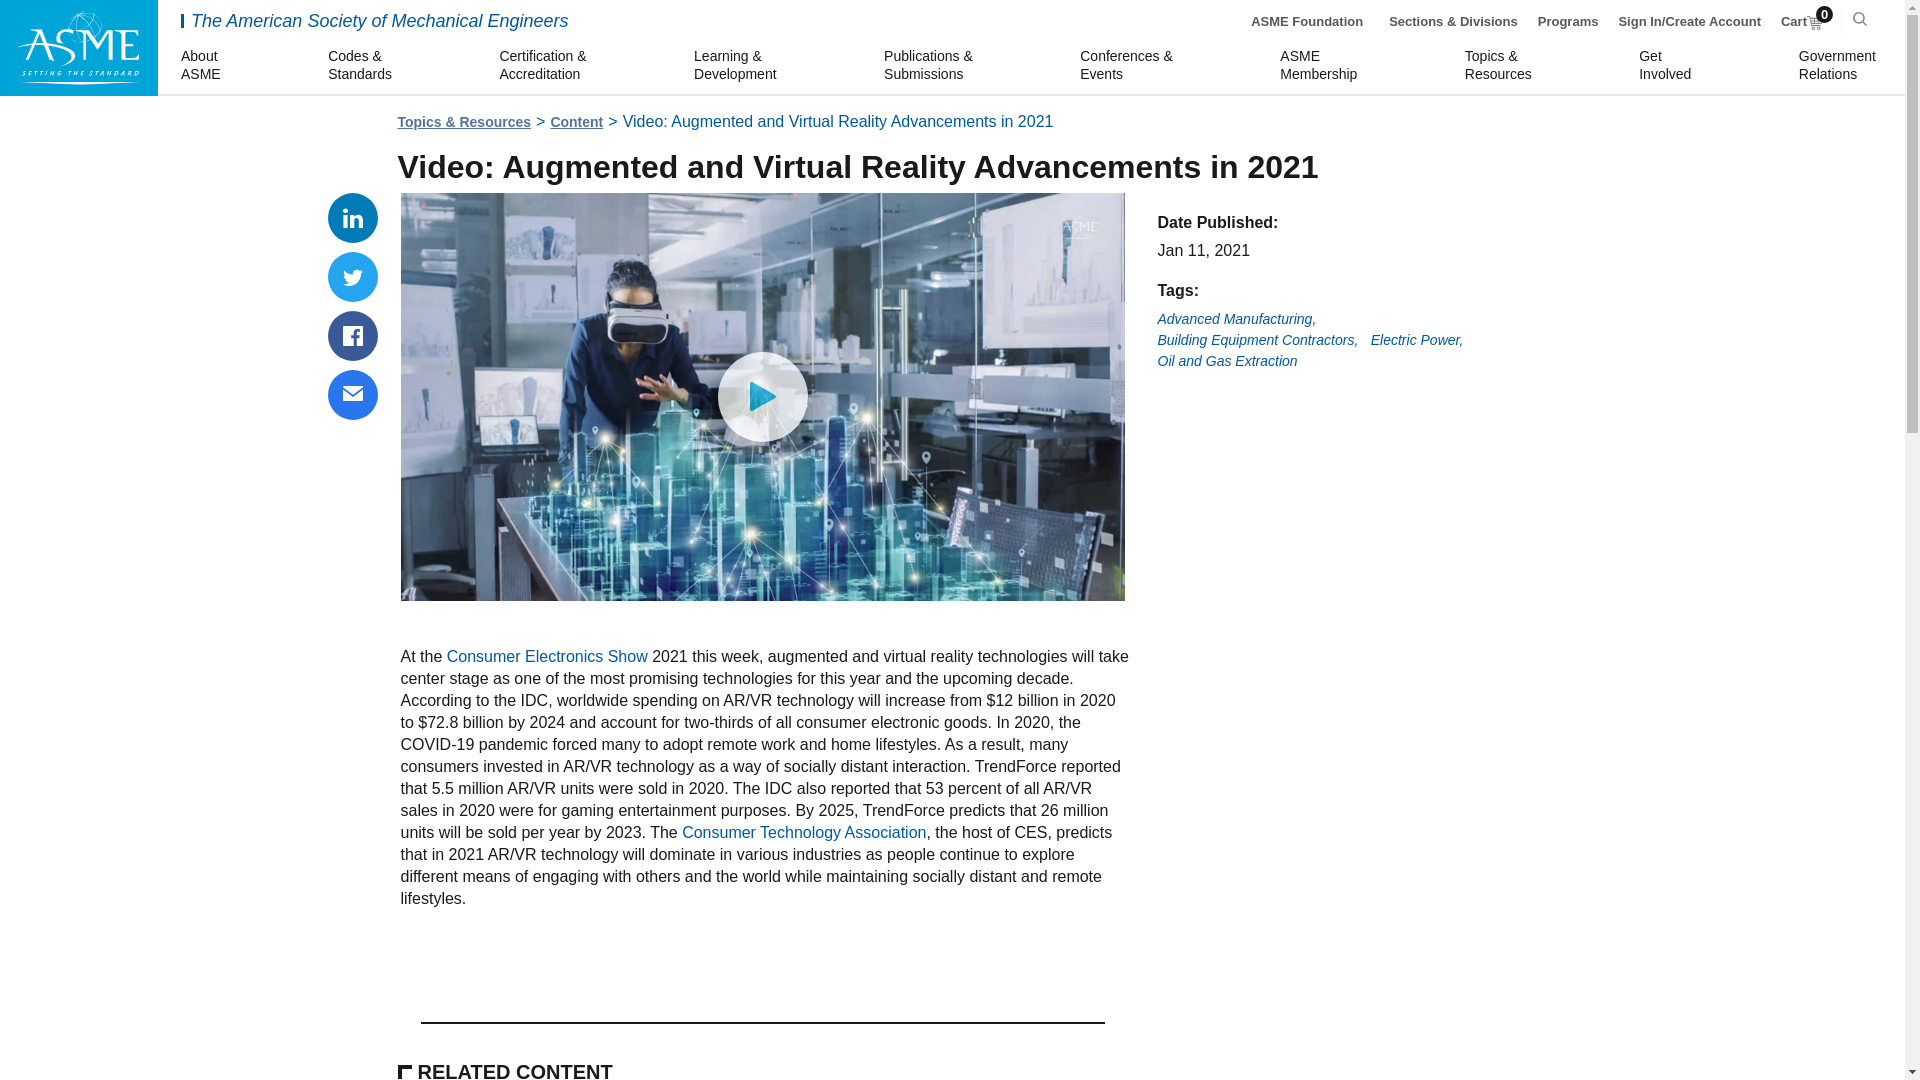 The height and width of the screenshot is (1080, 1920). What do you see at coordinates (1307, 22) in the screenshot?
I see `Consumer Technology Association` at bounding box center [1307, 22].